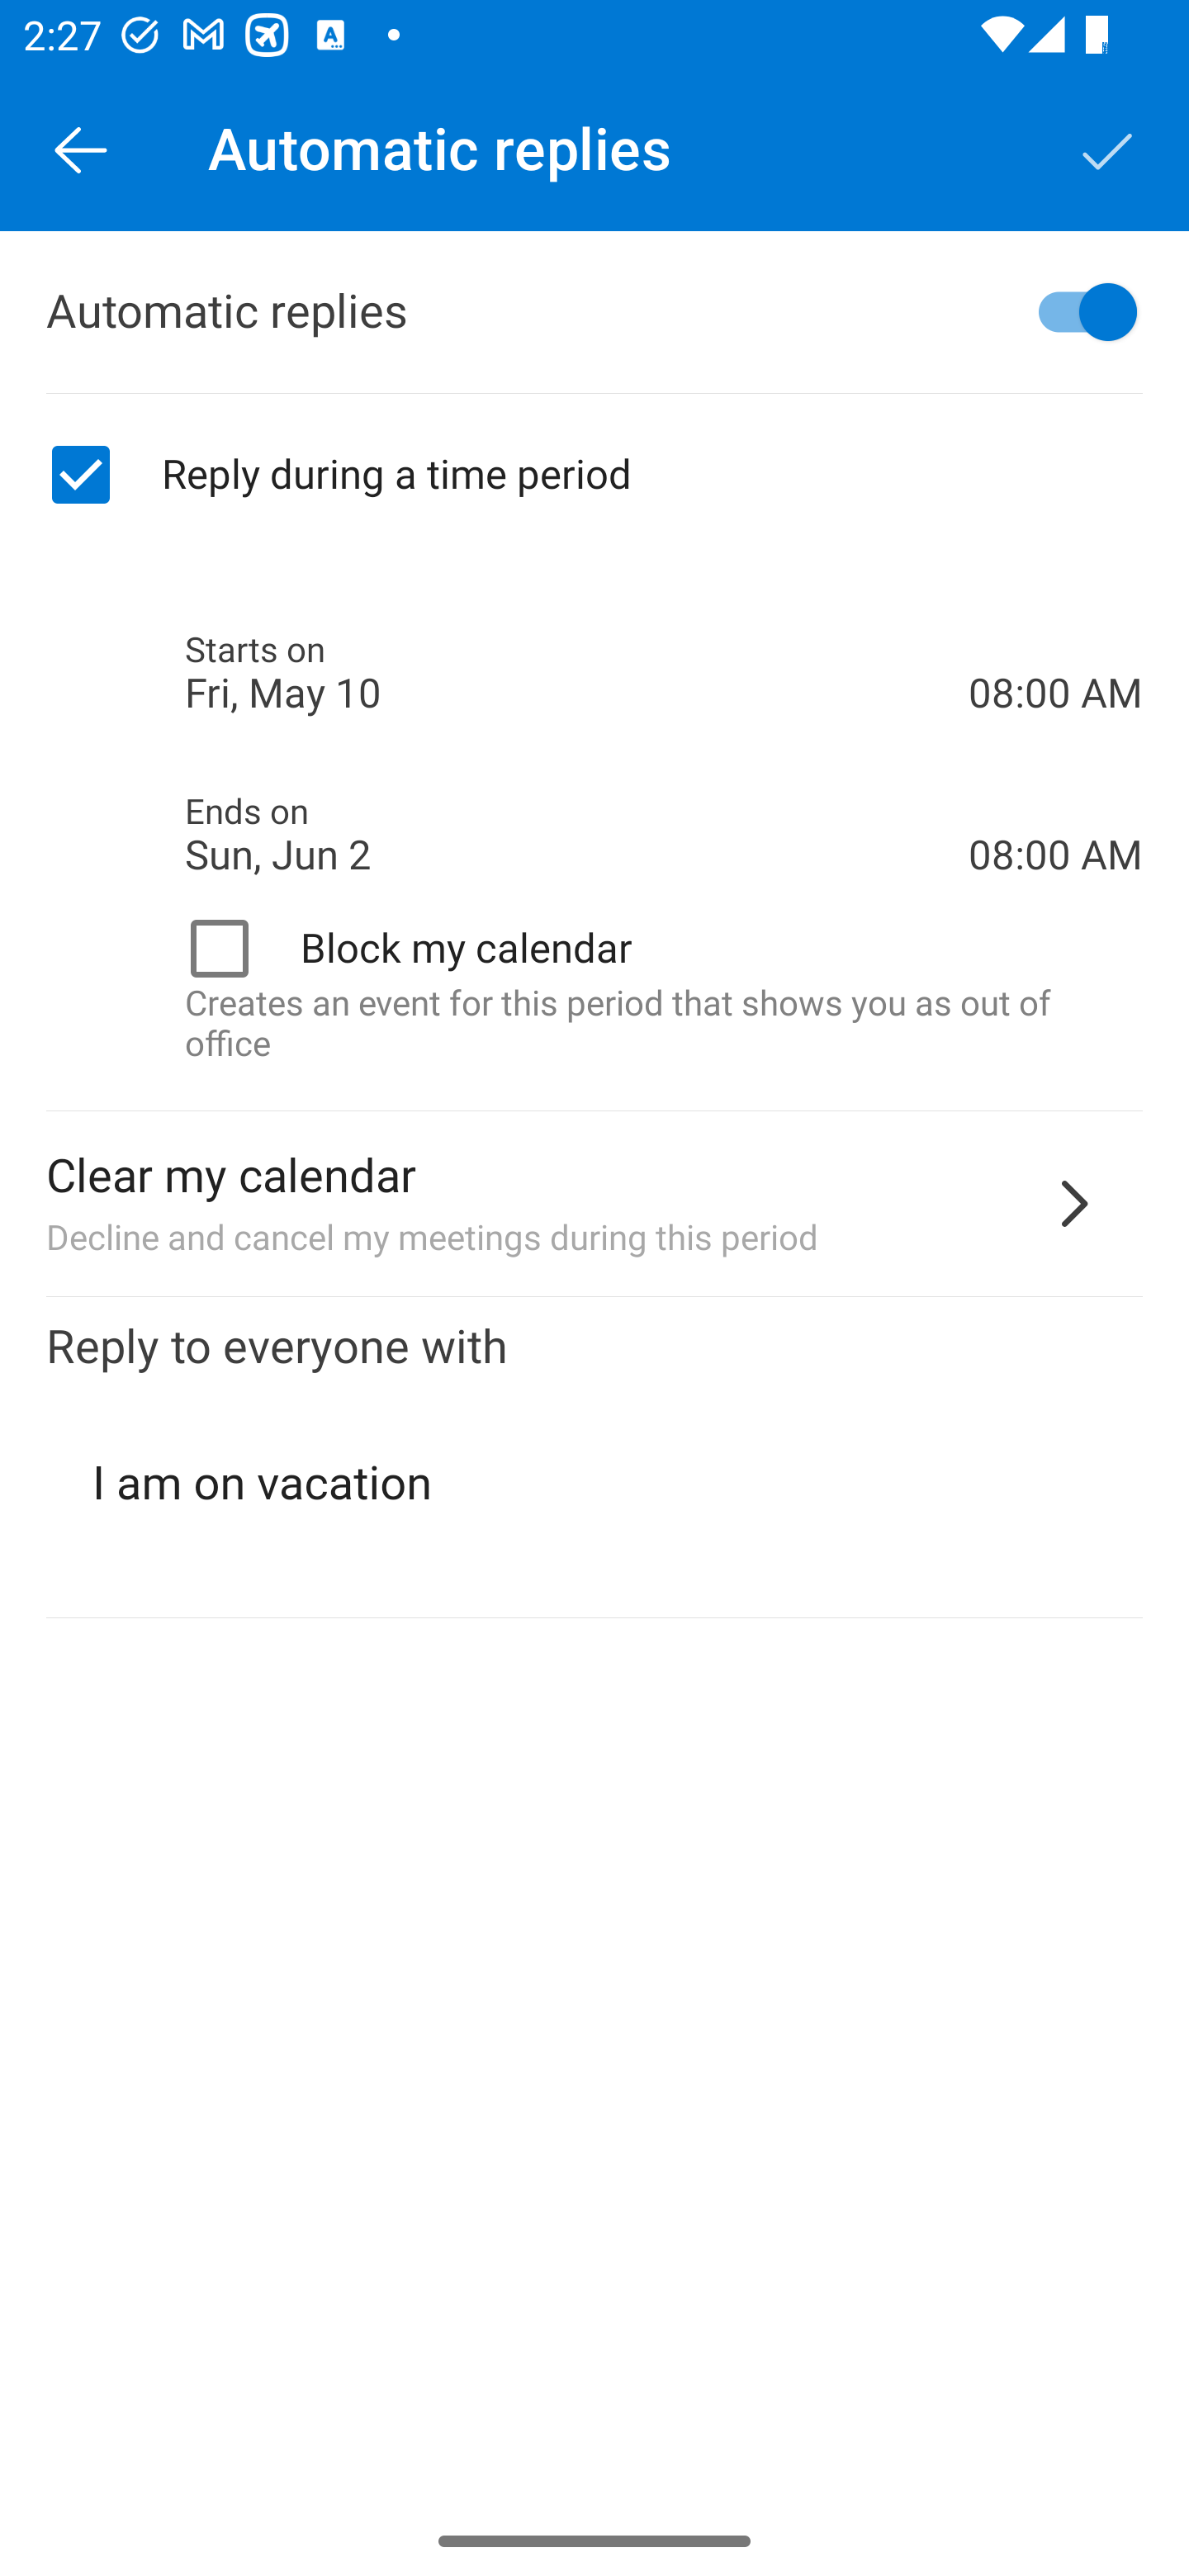 The image size is (1189, 2576). I want to click on Back, so click(81, 149).